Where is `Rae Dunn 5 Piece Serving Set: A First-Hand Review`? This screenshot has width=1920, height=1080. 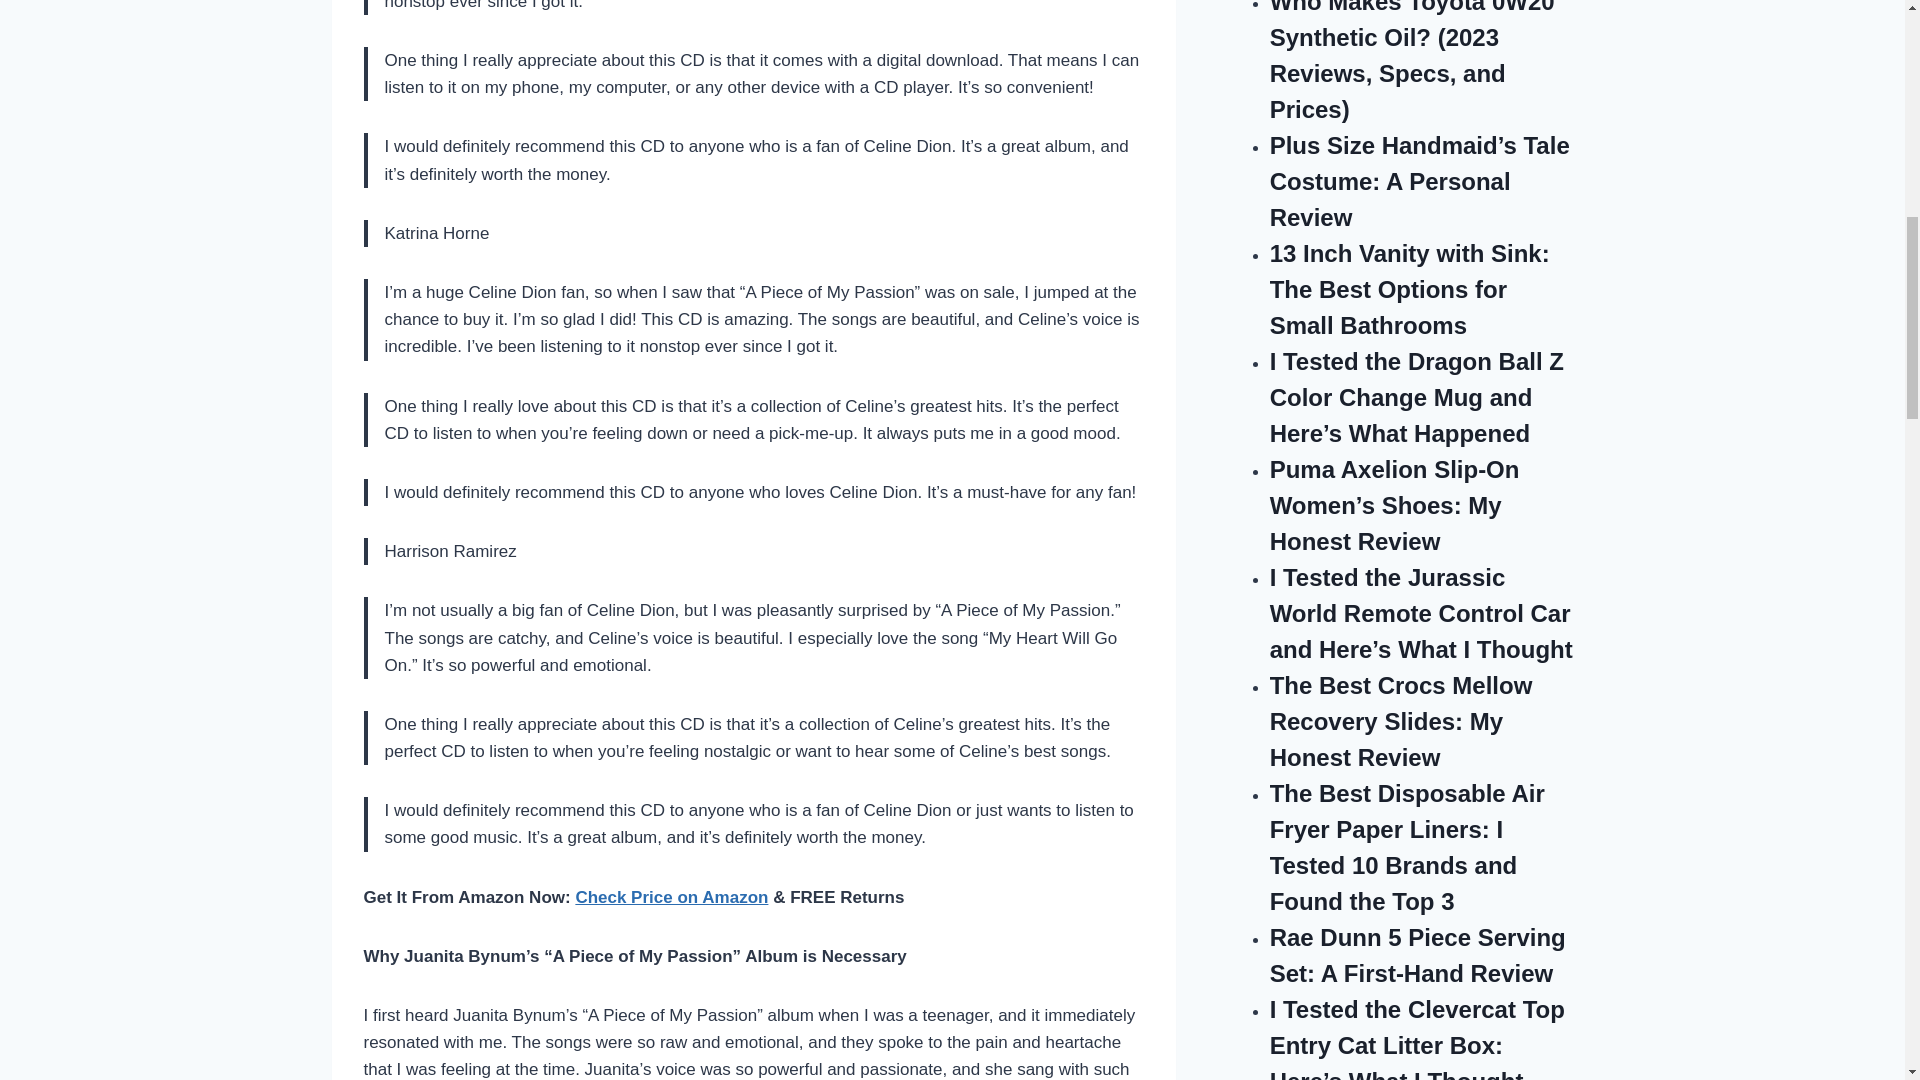 Rae Dunn 5 Piece Serving Set: A First-Hand Review is located at coordinates (1418, 956).